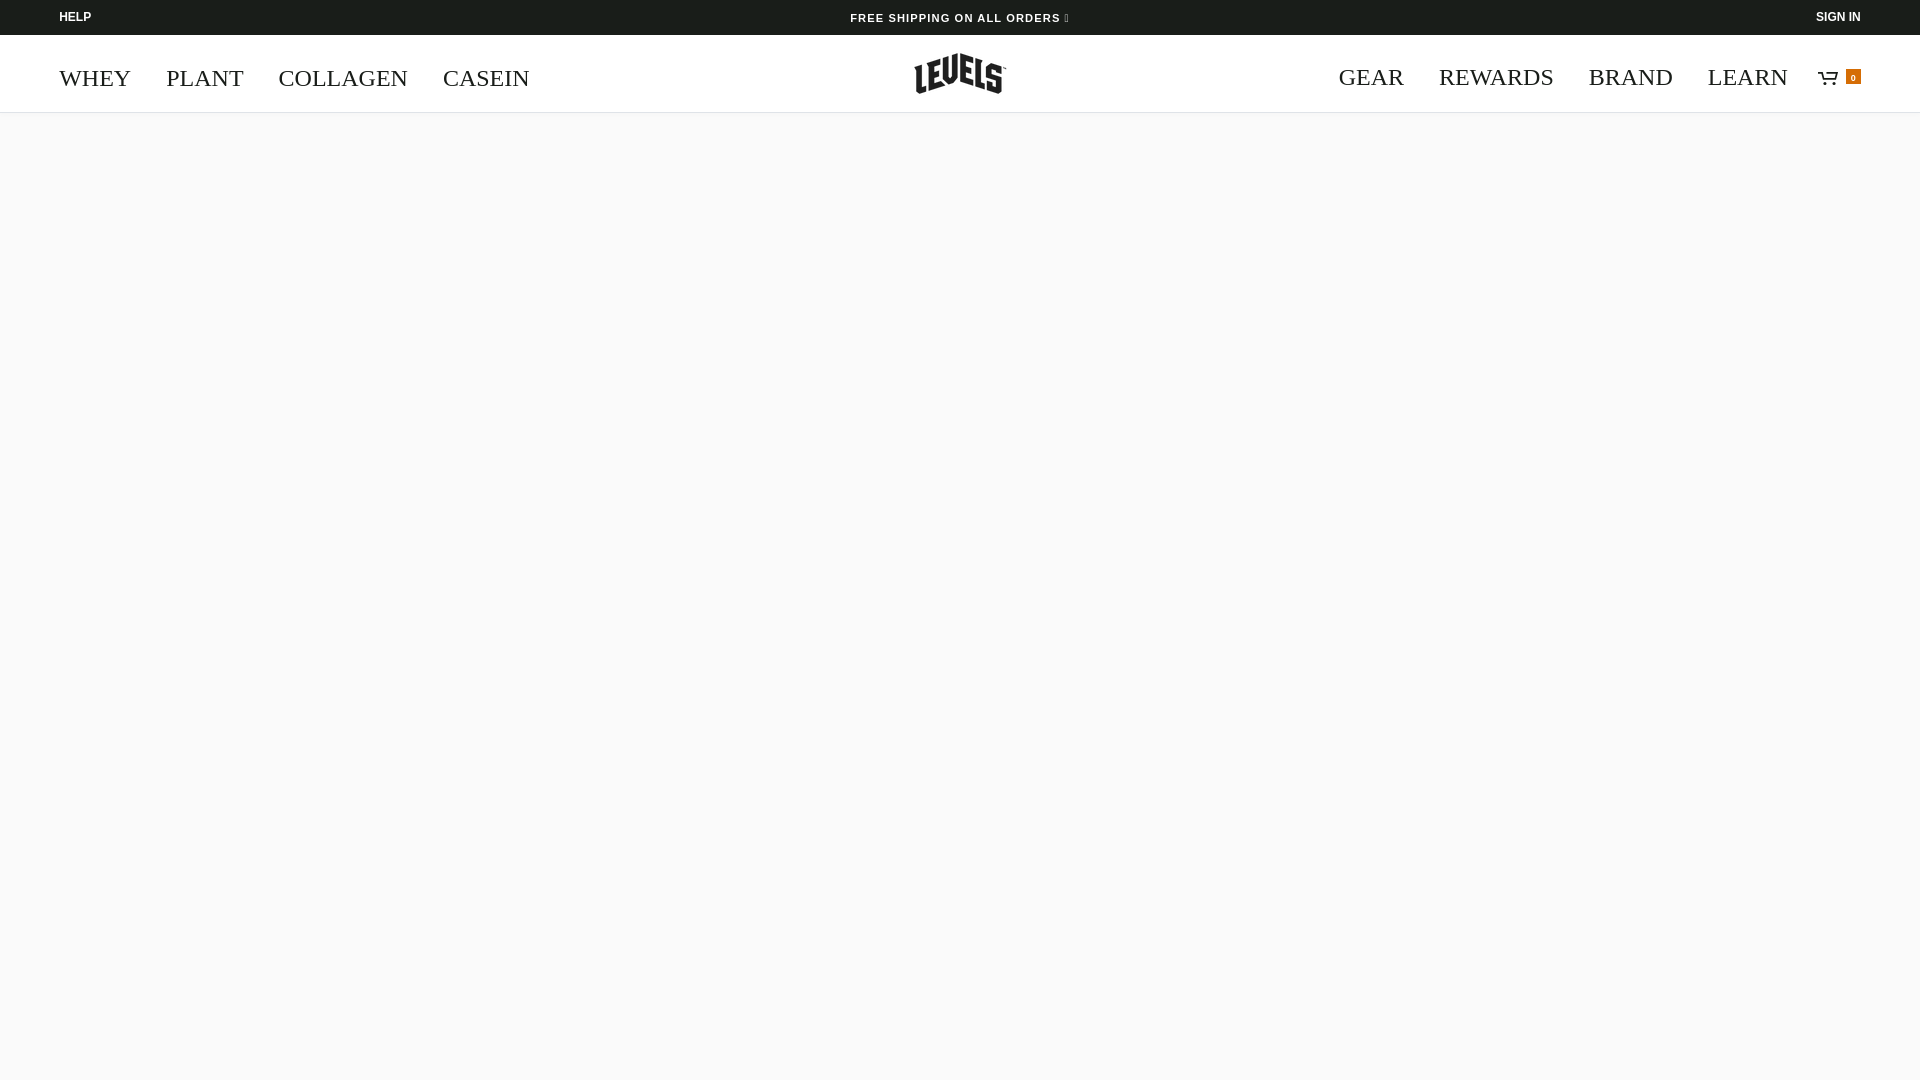  Describe the element at coordinates (1838, 16) in the screenshot. I see `SIGN IN` at that location.